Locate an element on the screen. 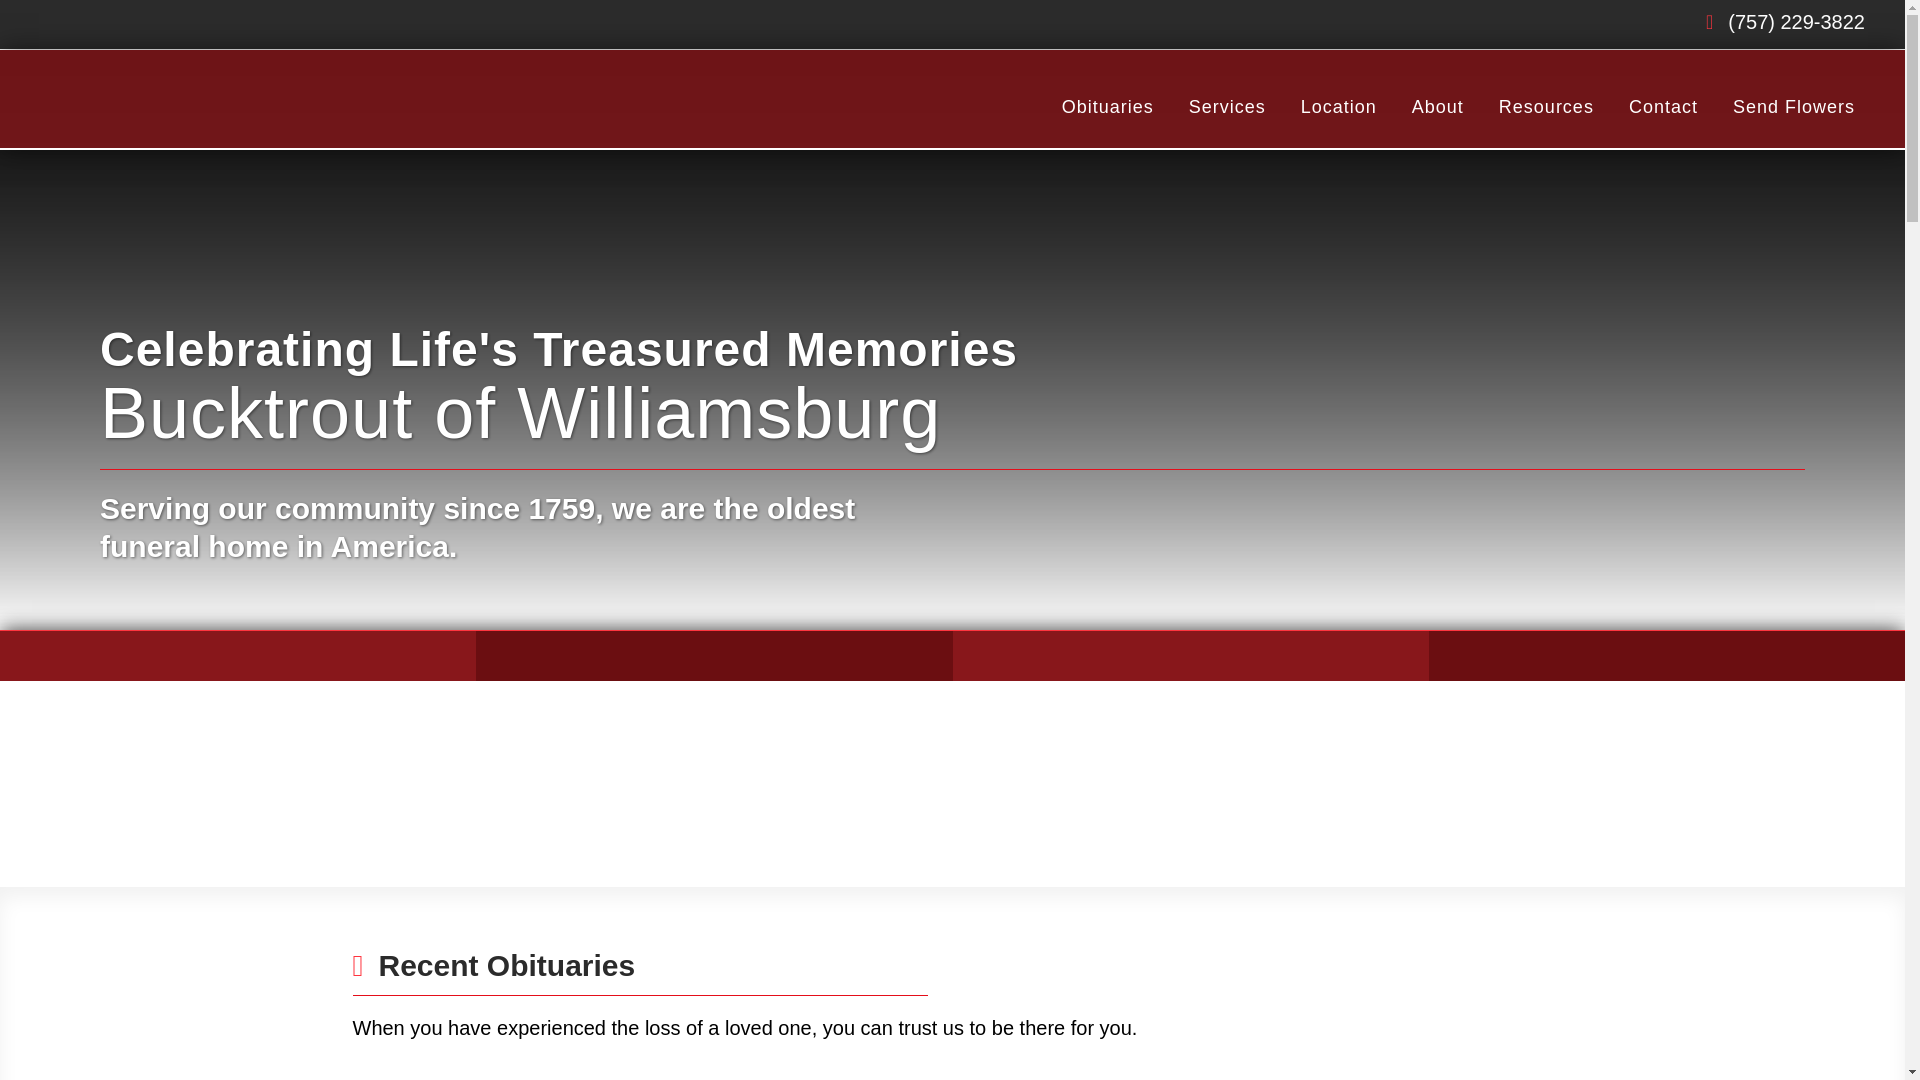 The image size is (1920, 1080). Contact is located at coordinates (1662, 106).